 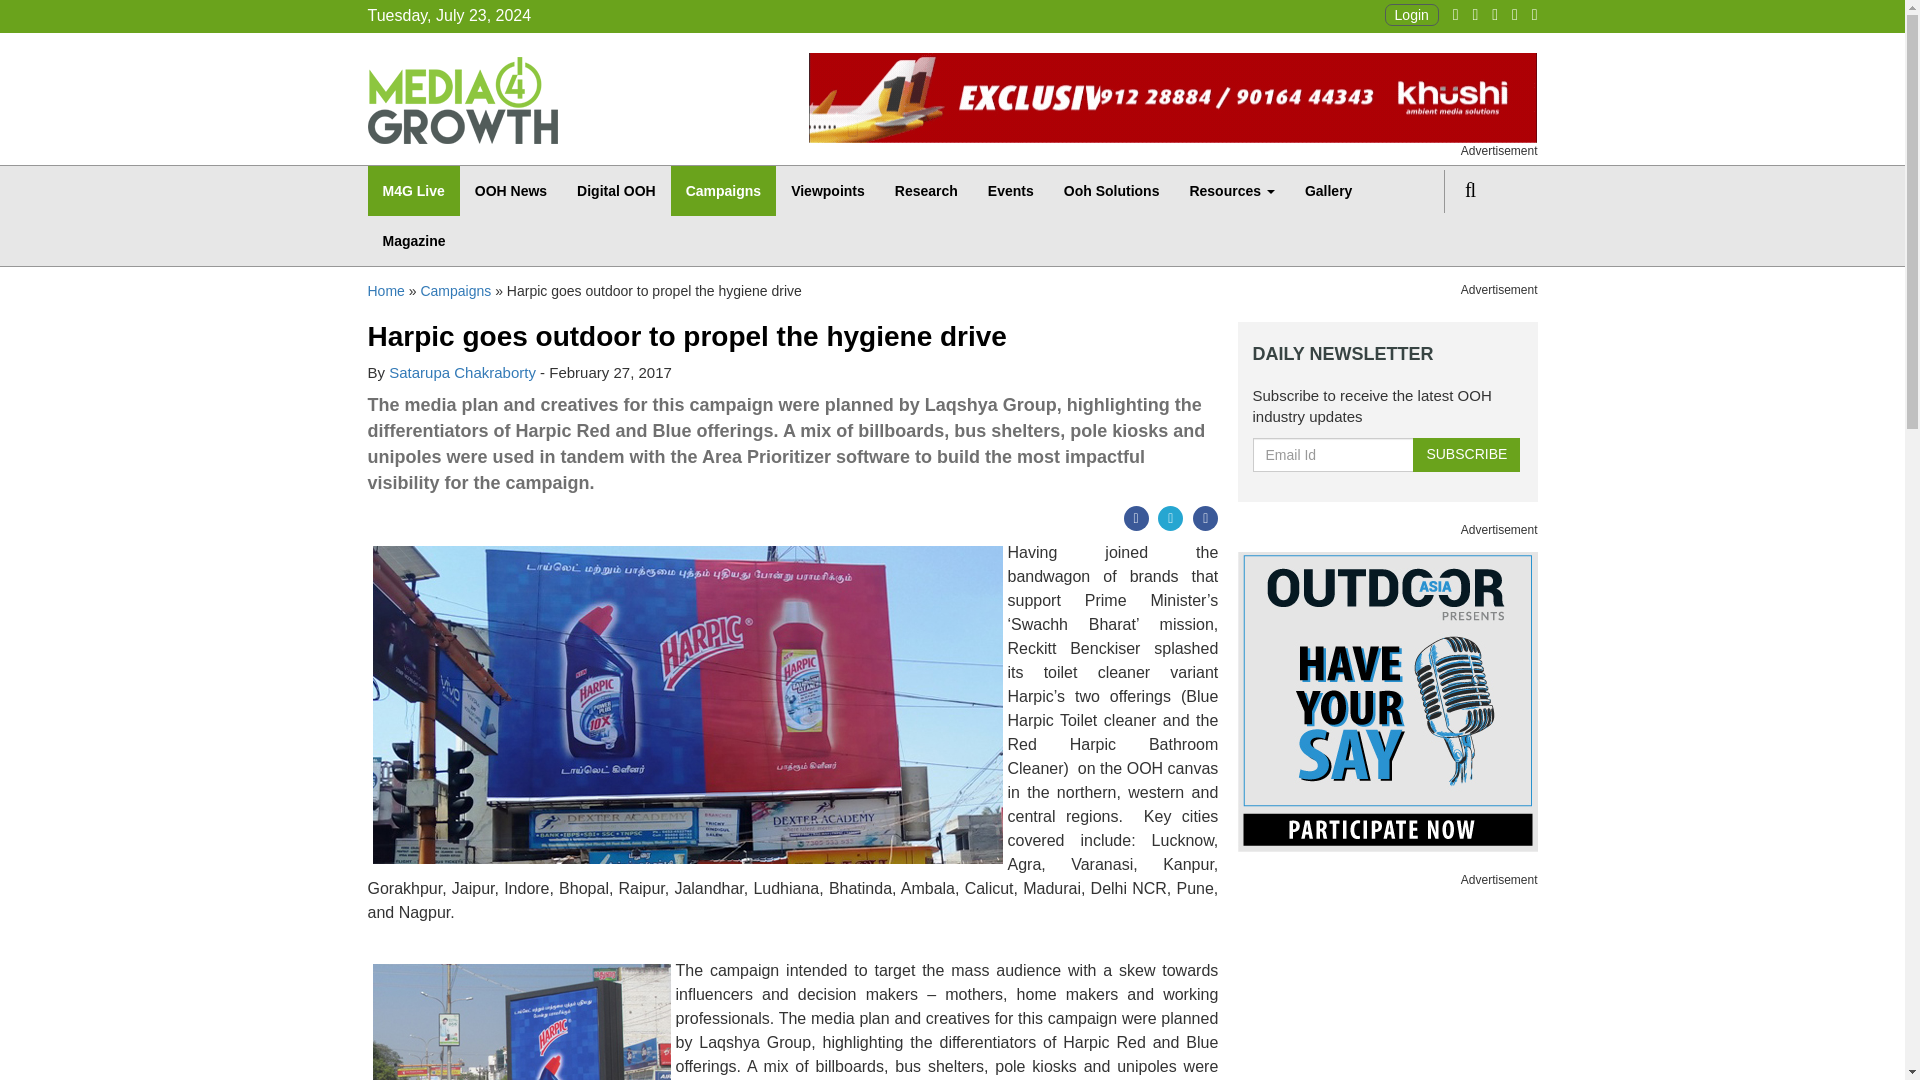 What do you see at coordinates (456, 290) in the screenshot?
I see `Campaigns` at bounding box center [456, 290].